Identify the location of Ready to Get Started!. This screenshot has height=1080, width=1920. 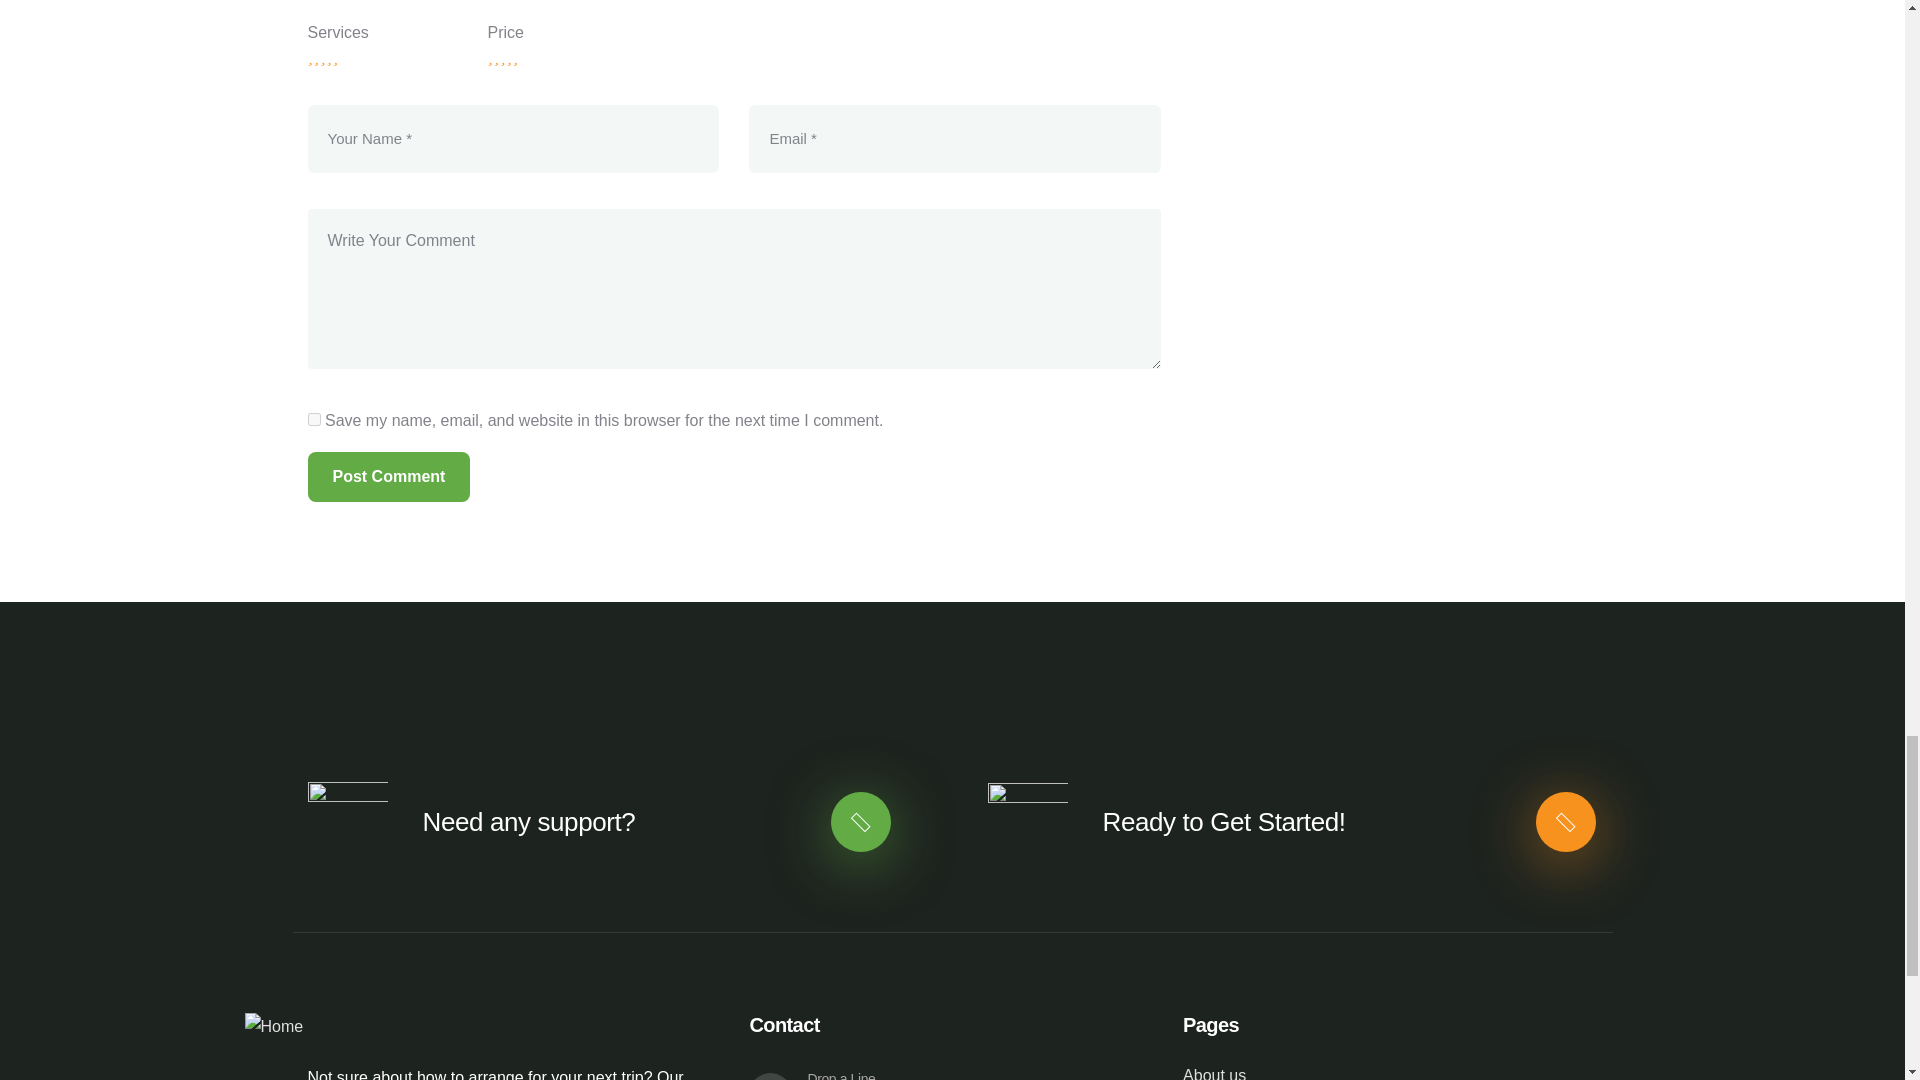
(1224, 822).